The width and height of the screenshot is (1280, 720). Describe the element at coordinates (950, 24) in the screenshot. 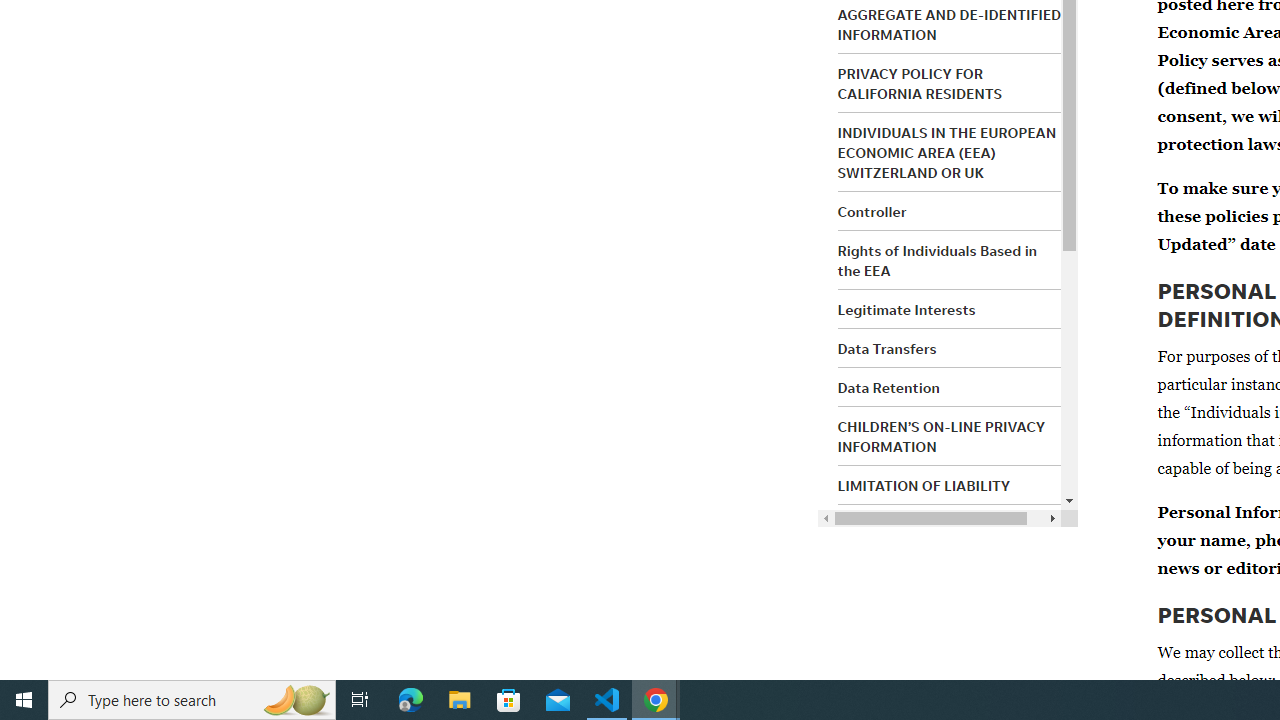

I see `AGGREGATE AND DE-IDENTIFIED INFORMATION` at that location.